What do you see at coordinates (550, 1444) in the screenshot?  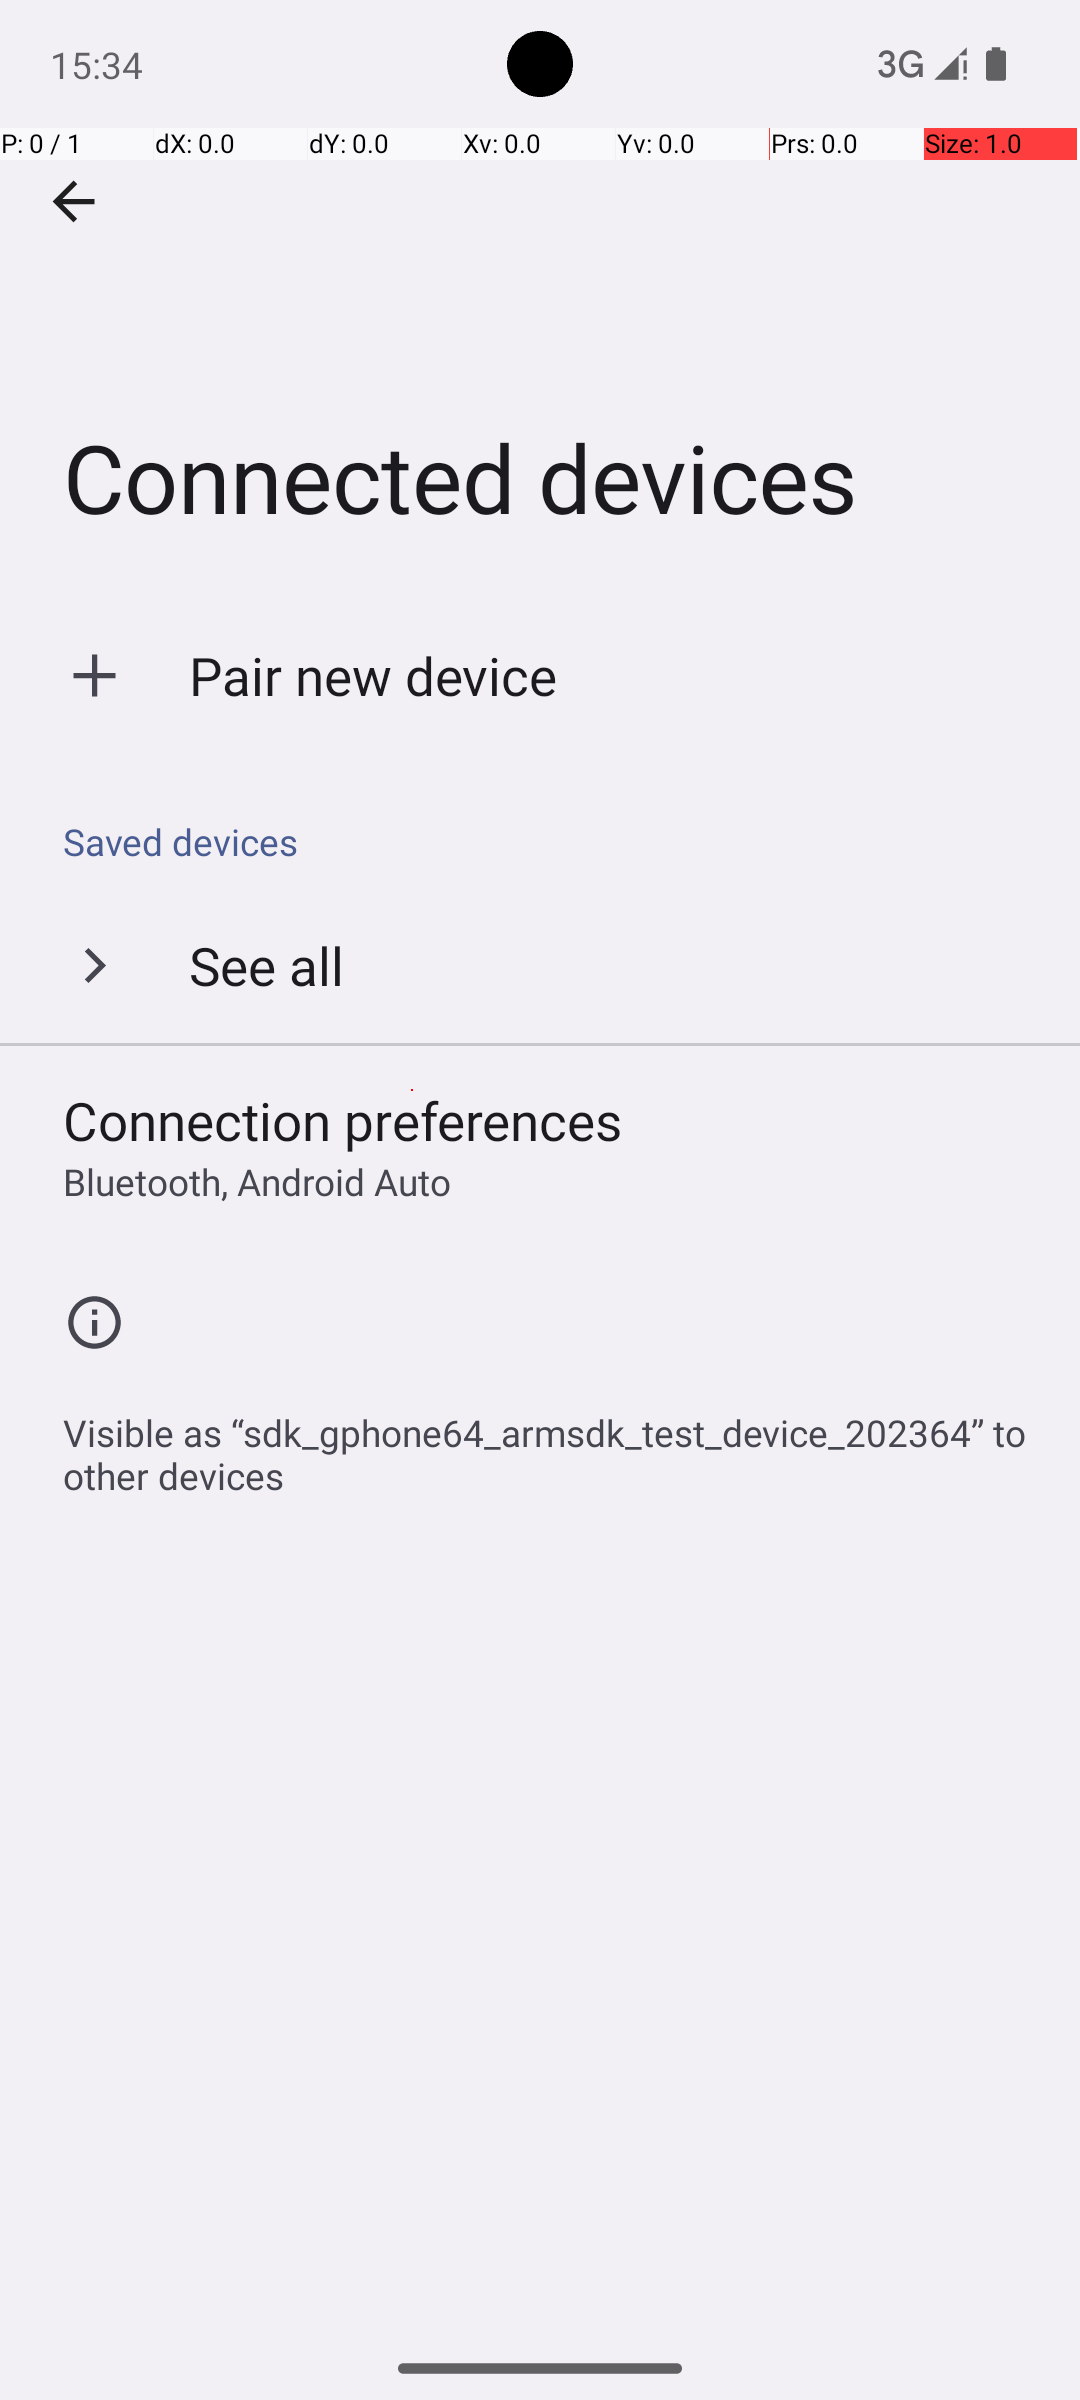 I see `Visible as “sdk_gphone64_armsdk_test_device_202364” to other devices` at bounding box center [550, 1444].